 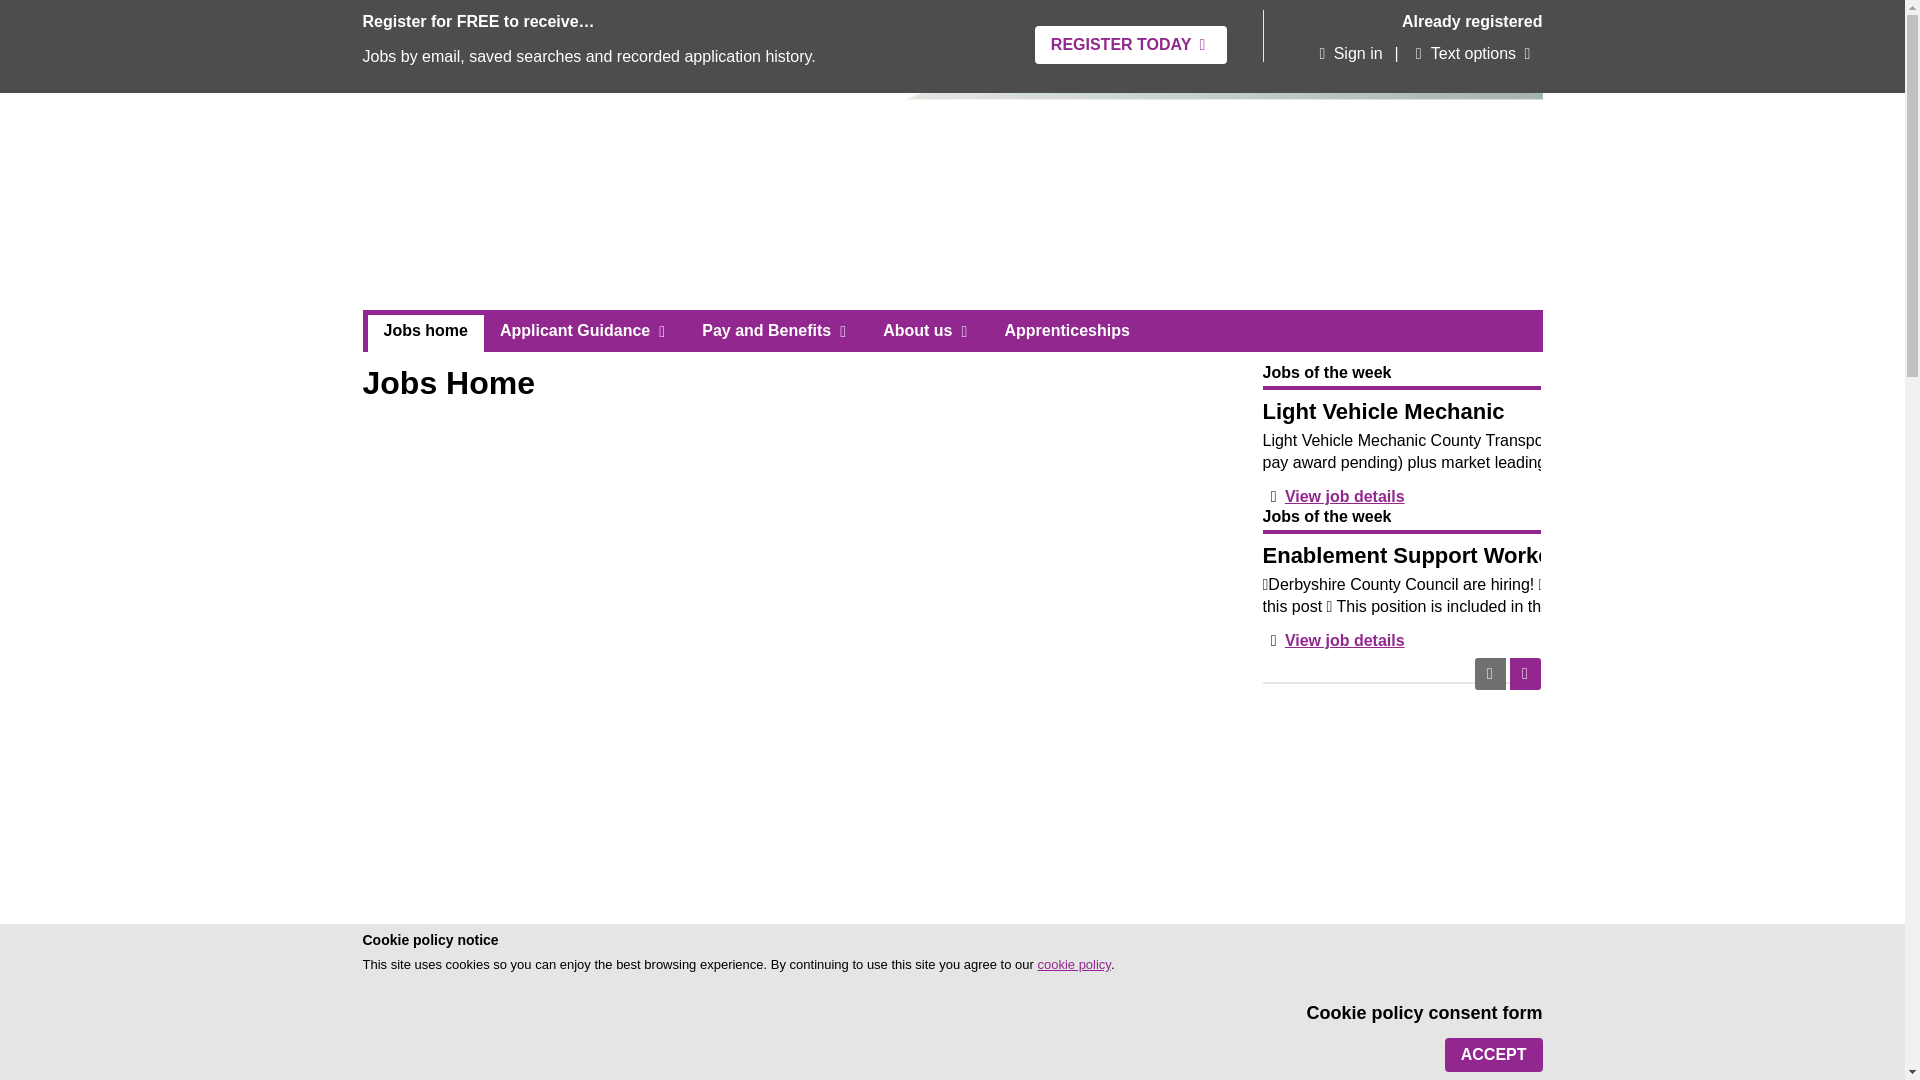 I want to click on Text options, so click(x=1464, y=54).